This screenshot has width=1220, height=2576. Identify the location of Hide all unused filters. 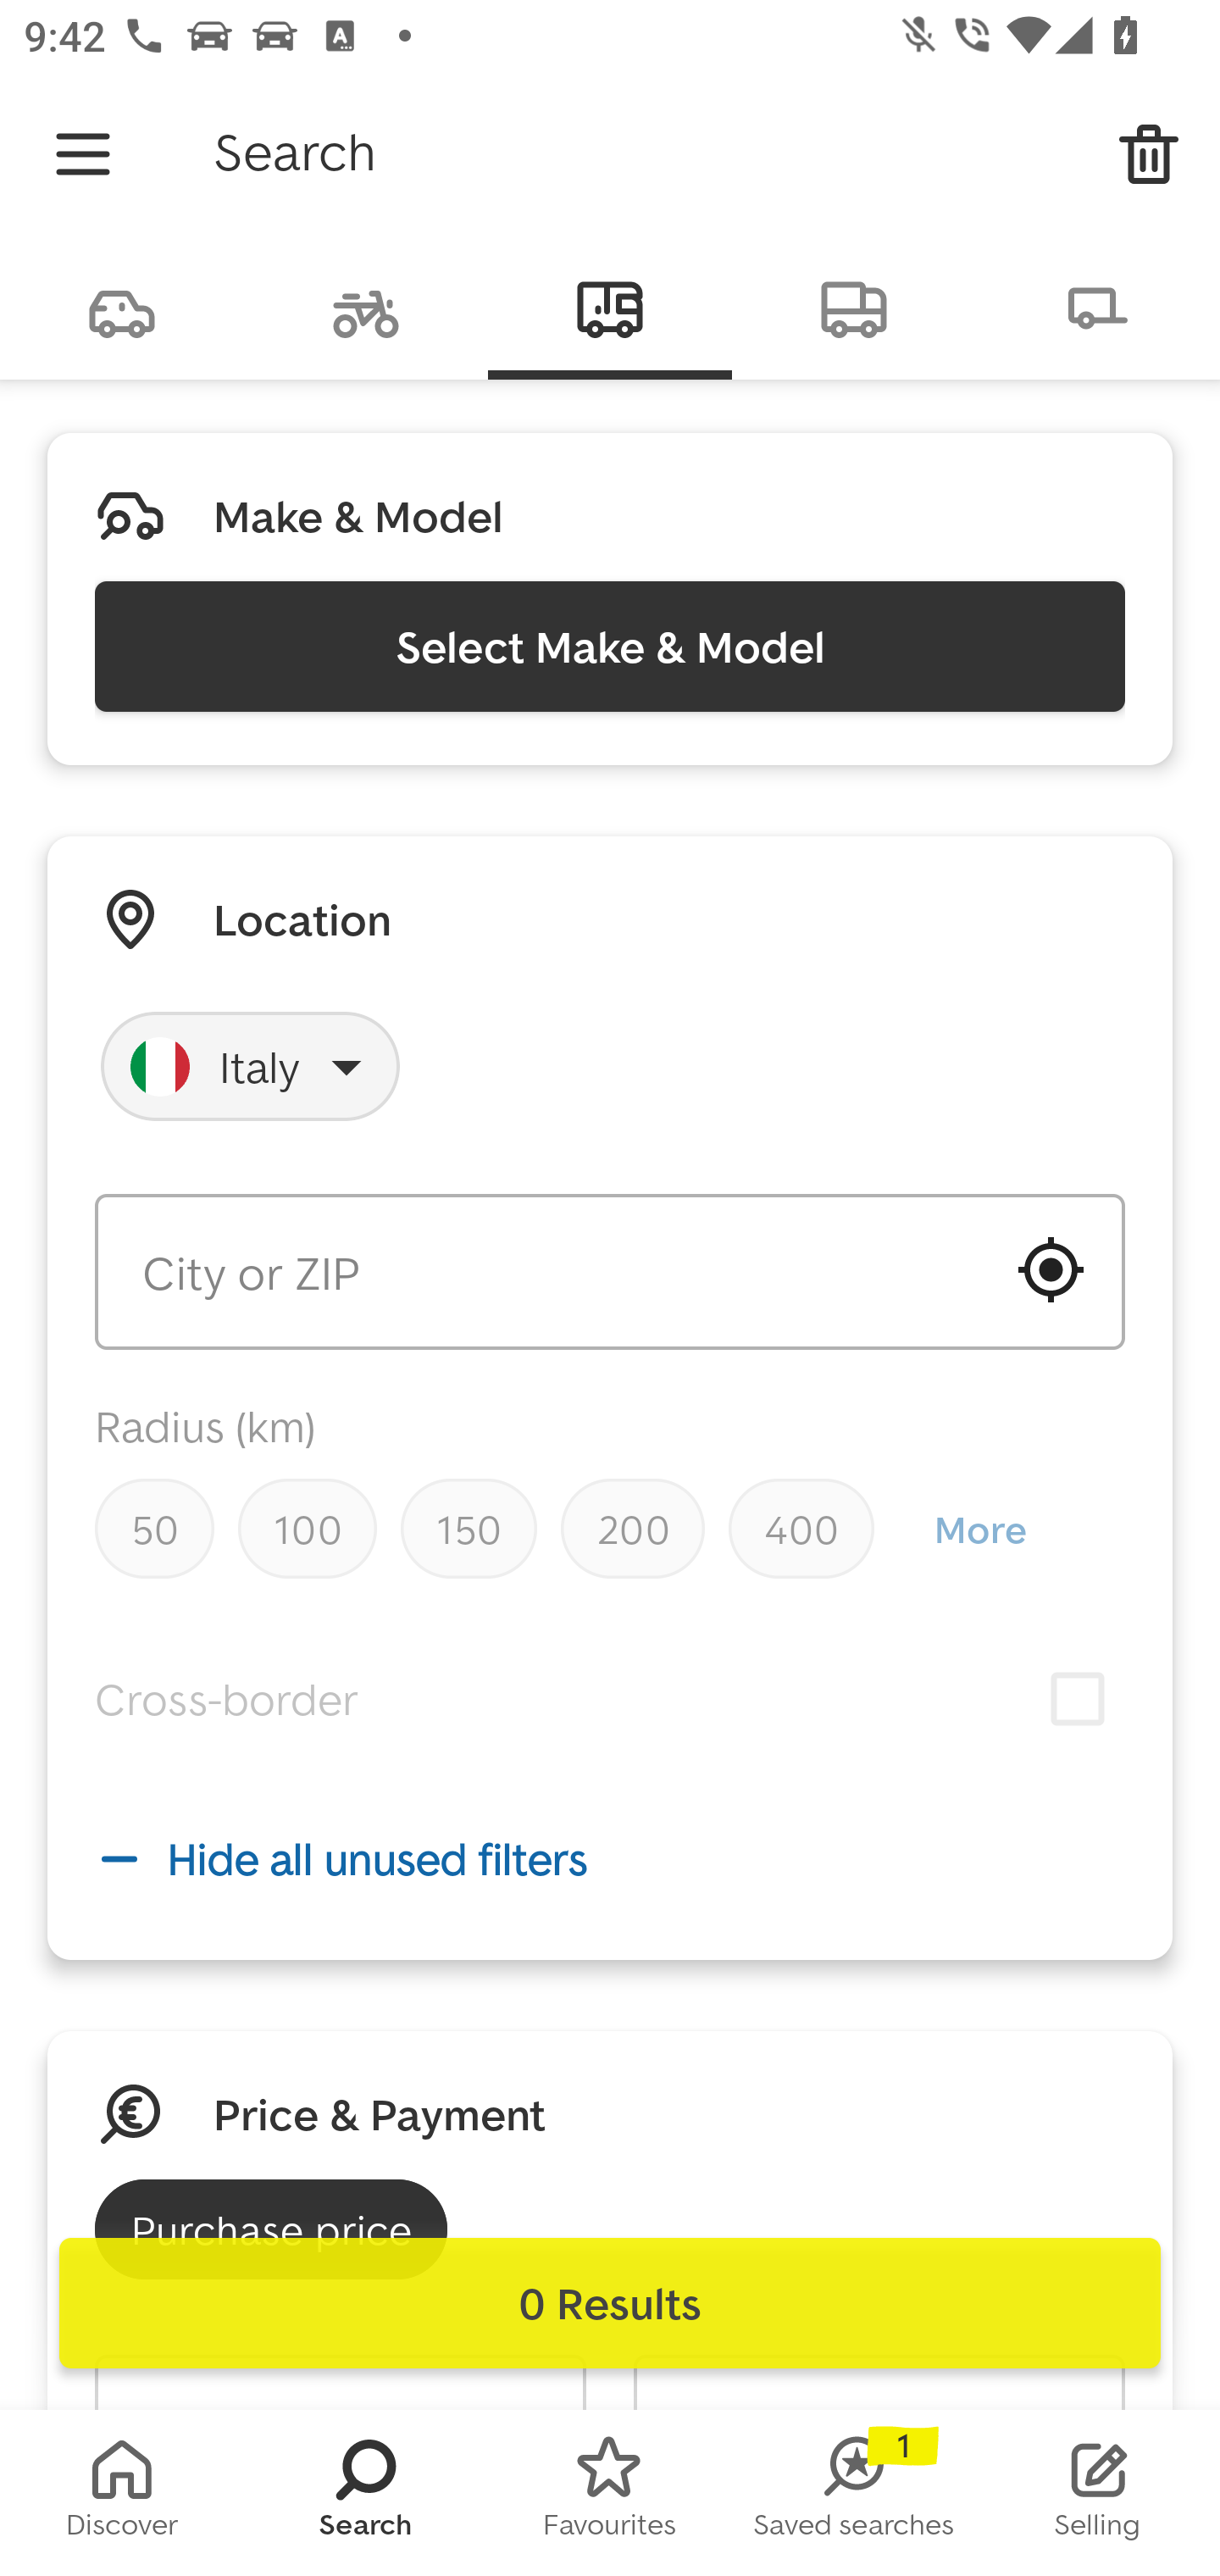
(610, 1857).